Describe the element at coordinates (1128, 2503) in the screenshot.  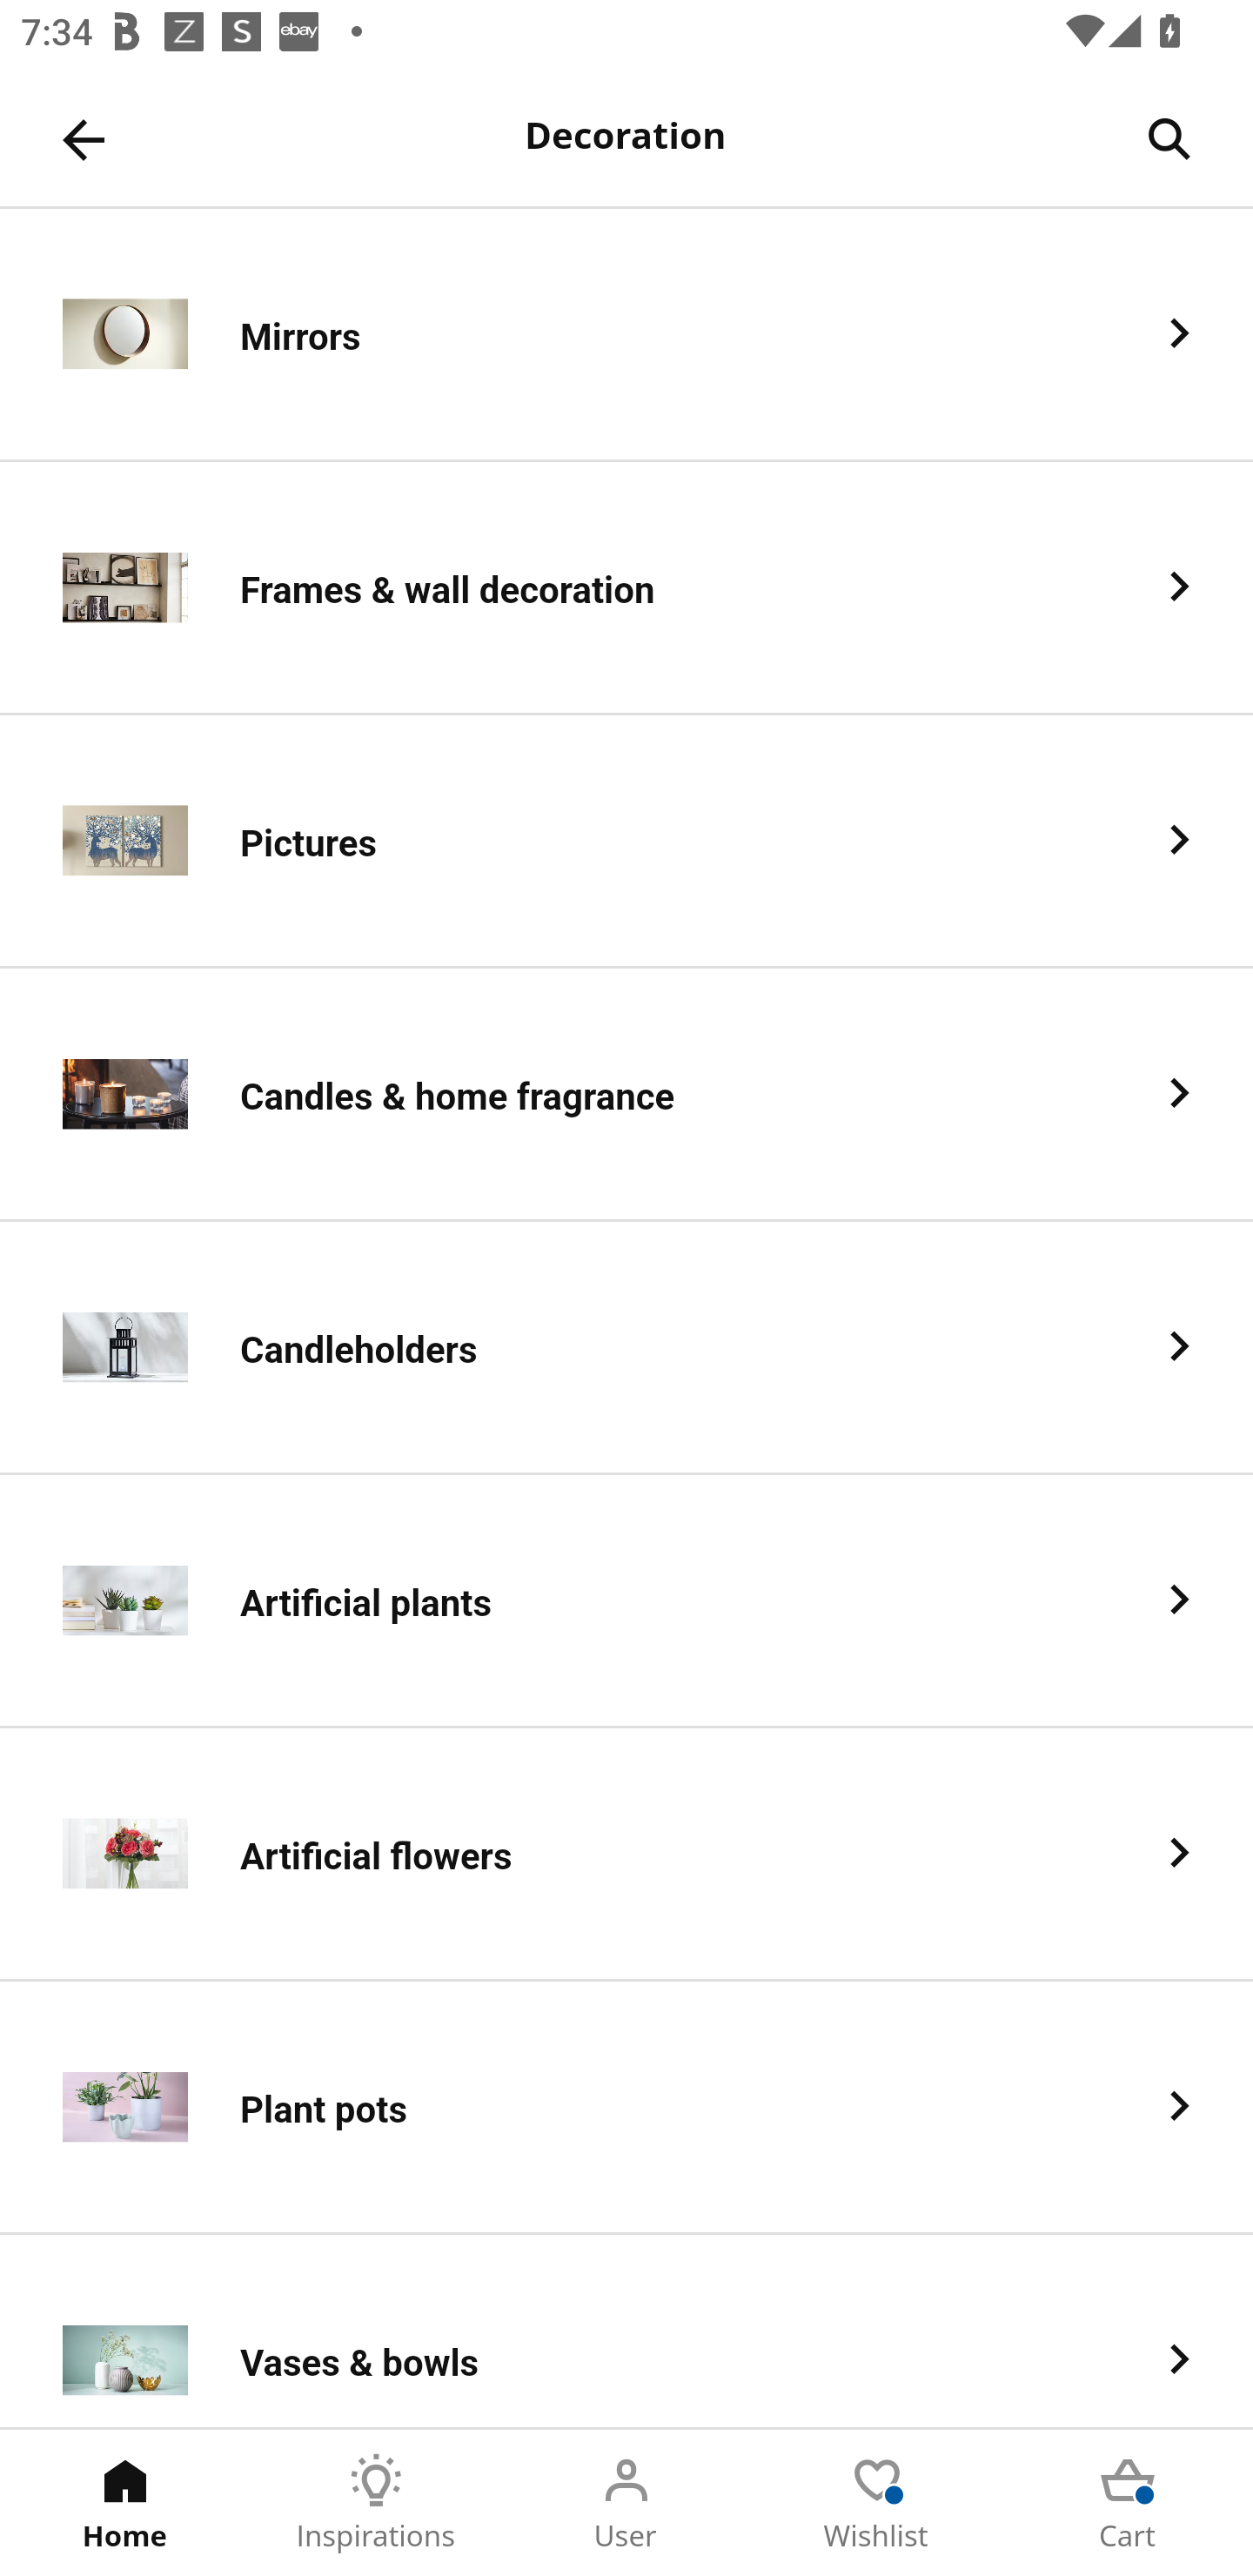
I see `Cart
Tab 5 of 5` at that location.